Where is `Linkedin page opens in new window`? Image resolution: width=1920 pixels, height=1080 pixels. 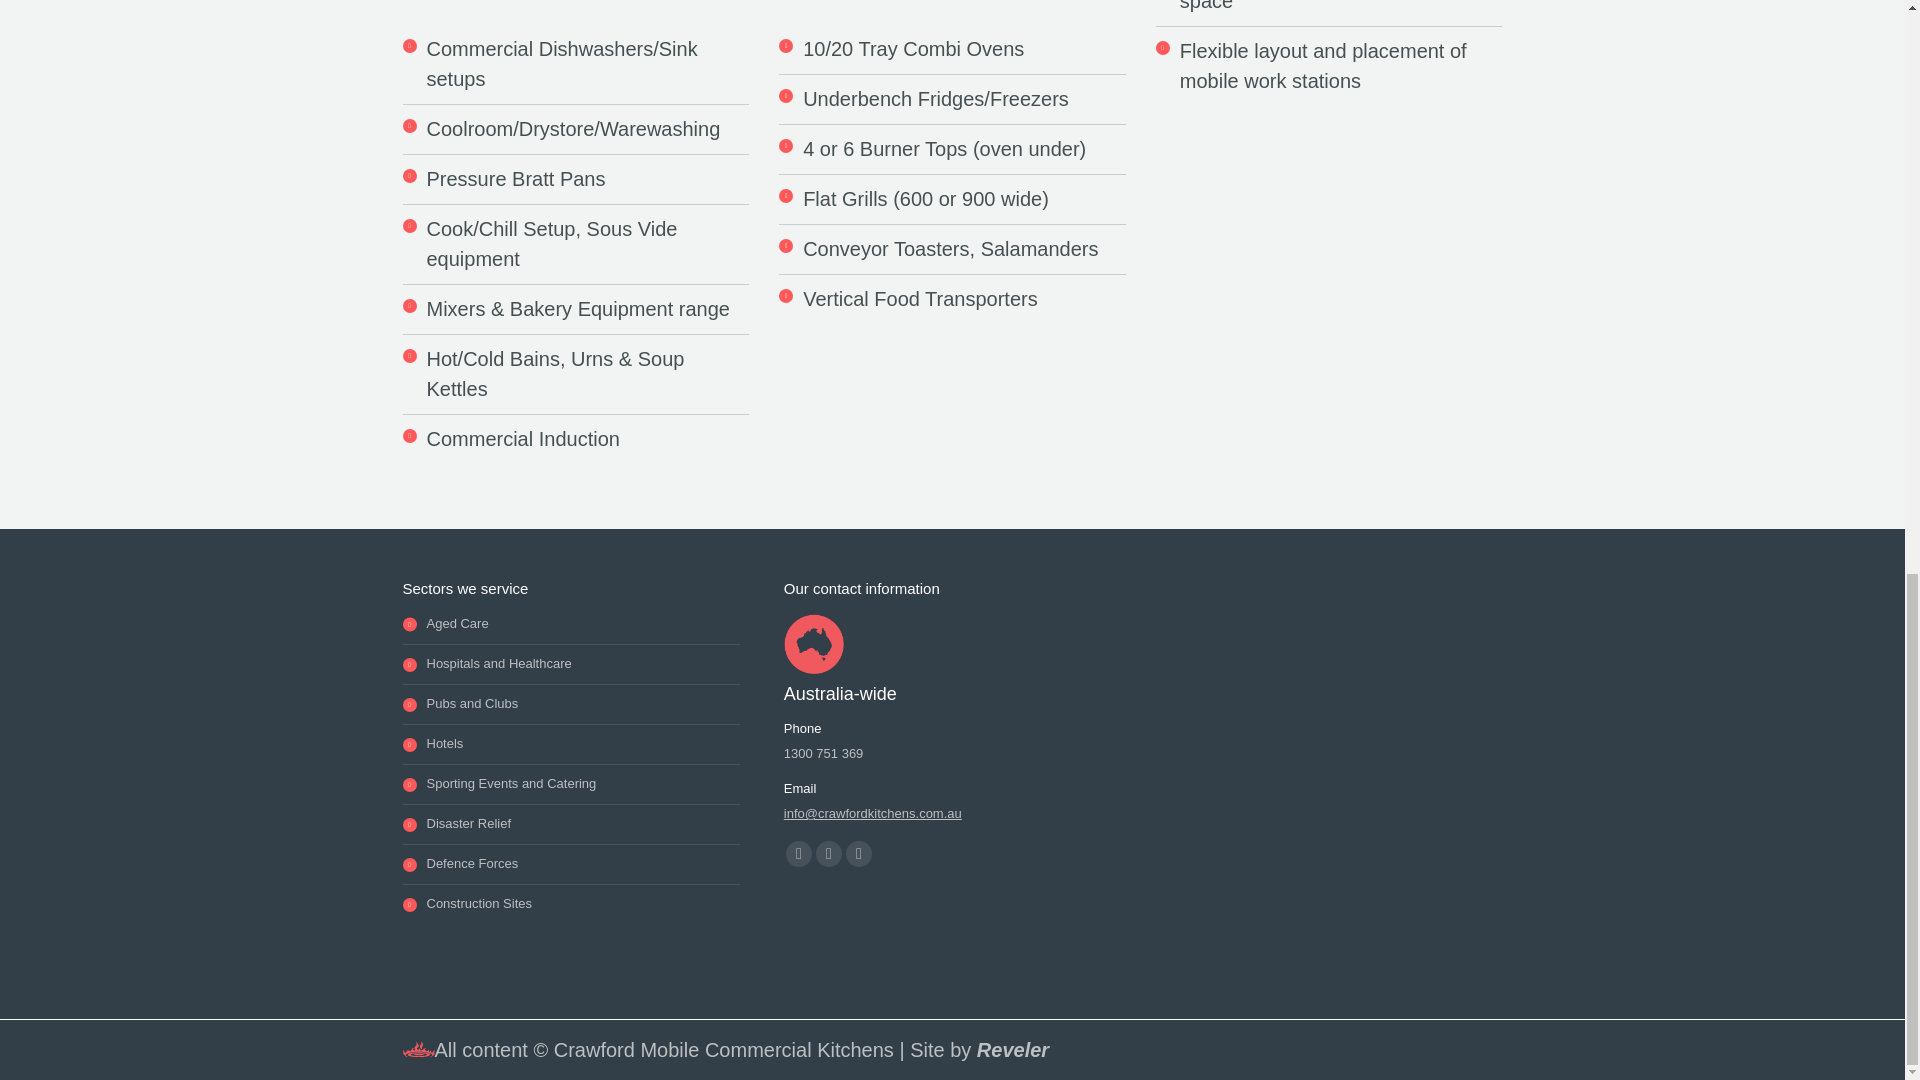
Linkedin page opens in new window is located at coordinates (858, 854).